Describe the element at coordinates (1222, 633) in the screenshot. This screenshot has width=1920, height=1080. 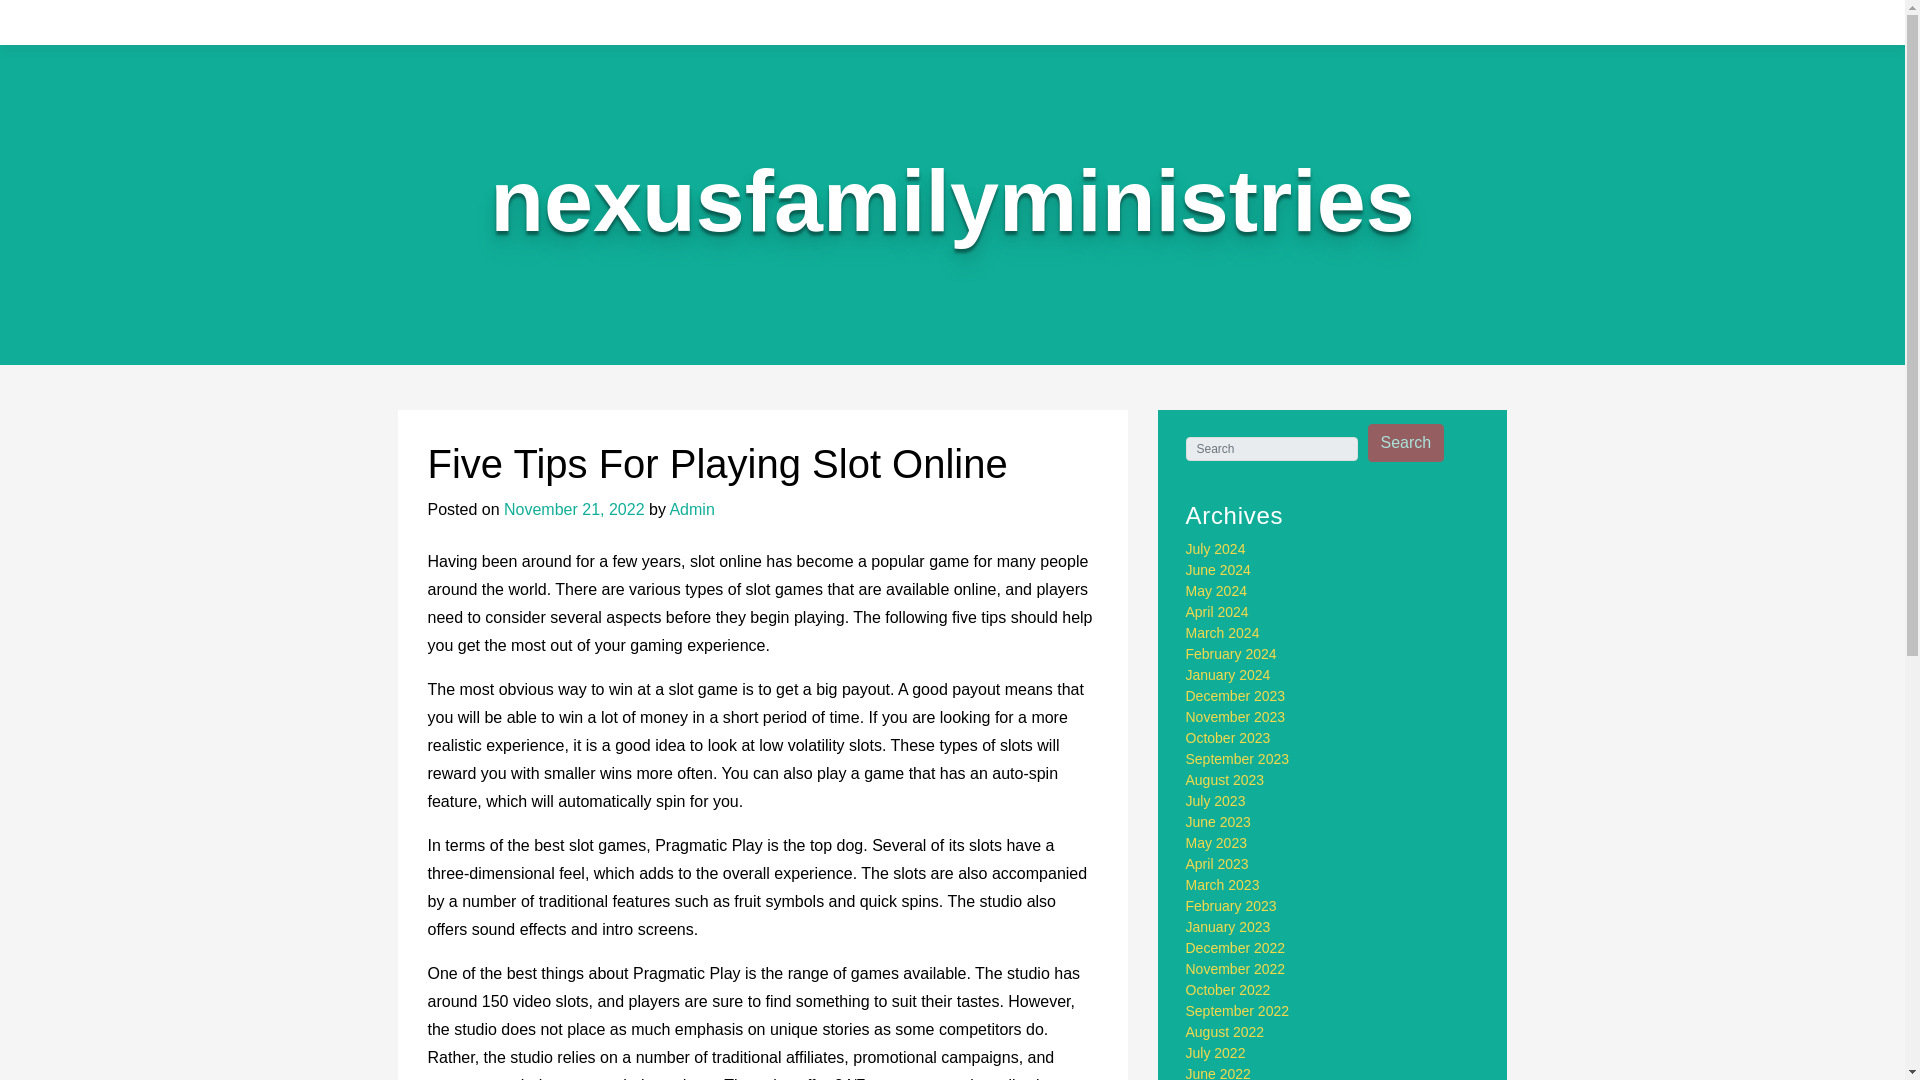
I see `March 2024` at that location.